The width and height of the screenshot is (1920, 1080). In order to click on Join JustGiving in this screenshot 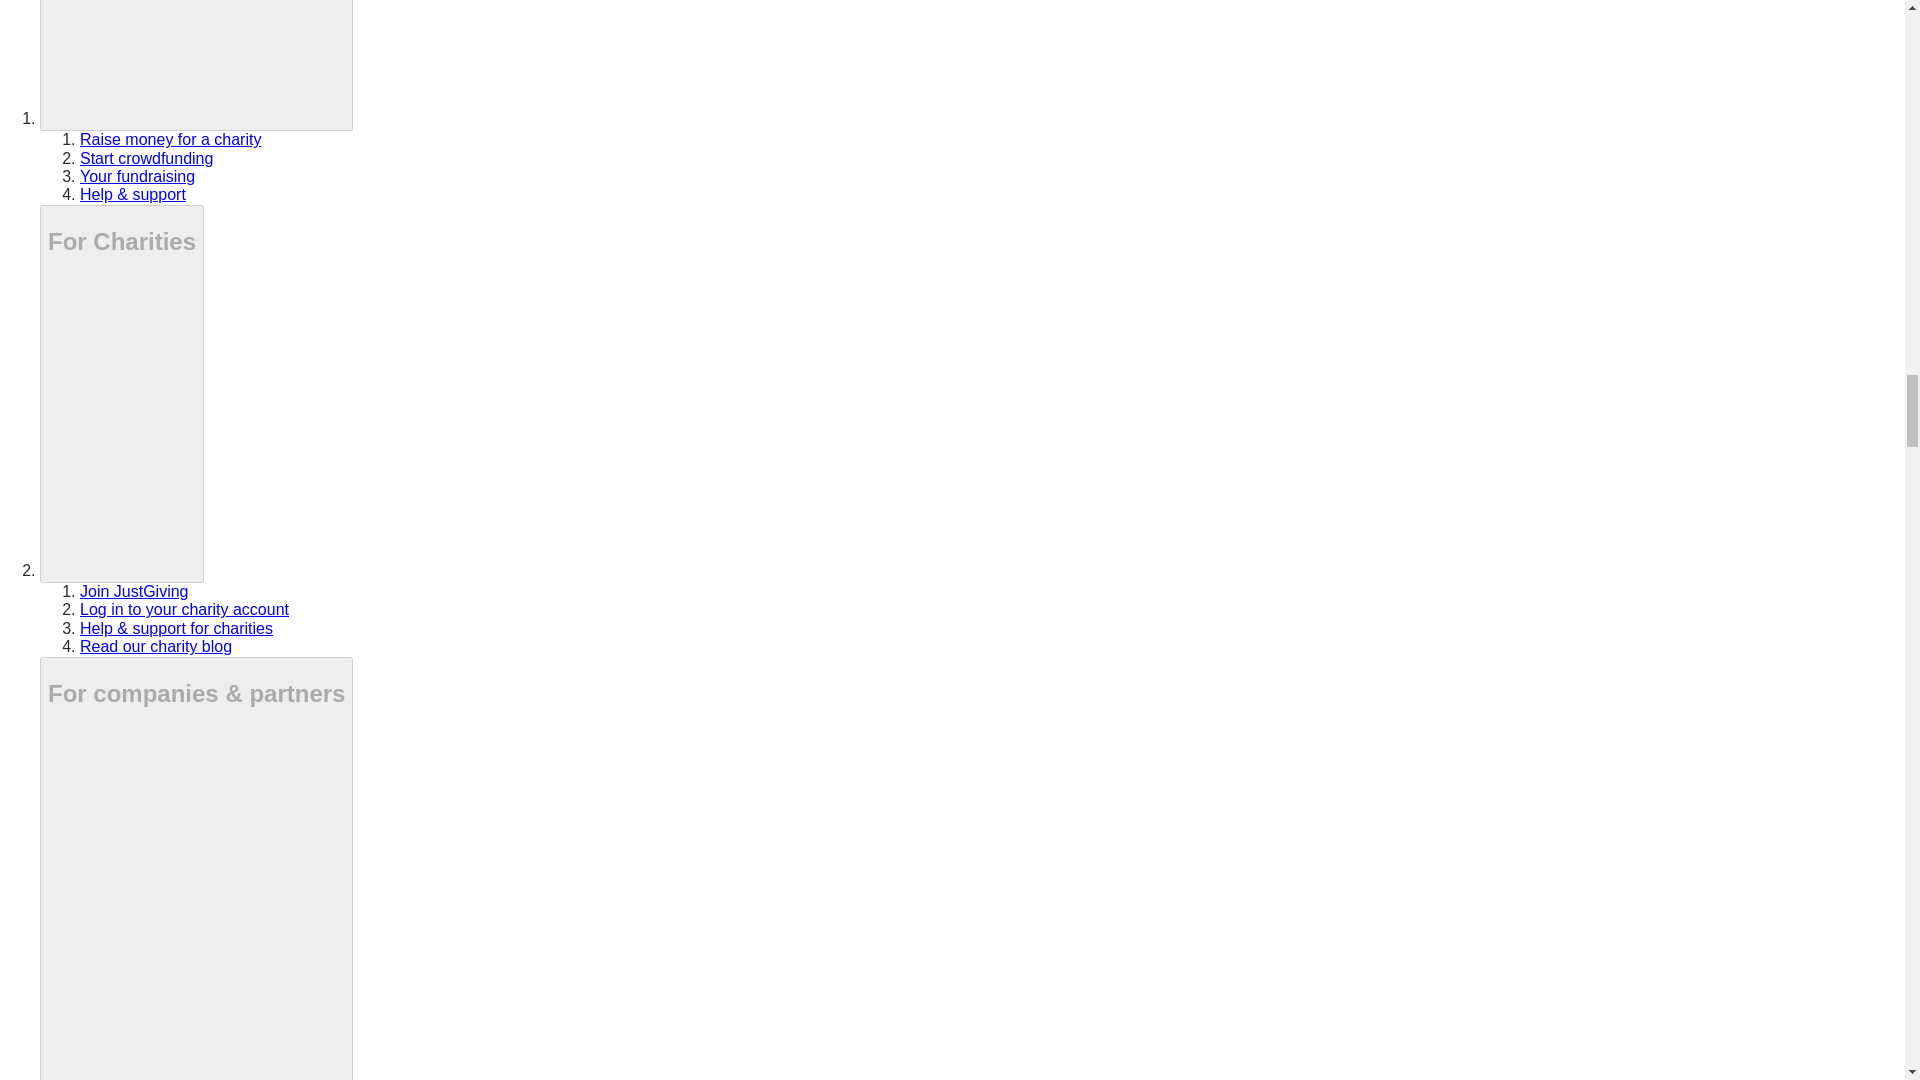, I will do `click(134, 592)`.